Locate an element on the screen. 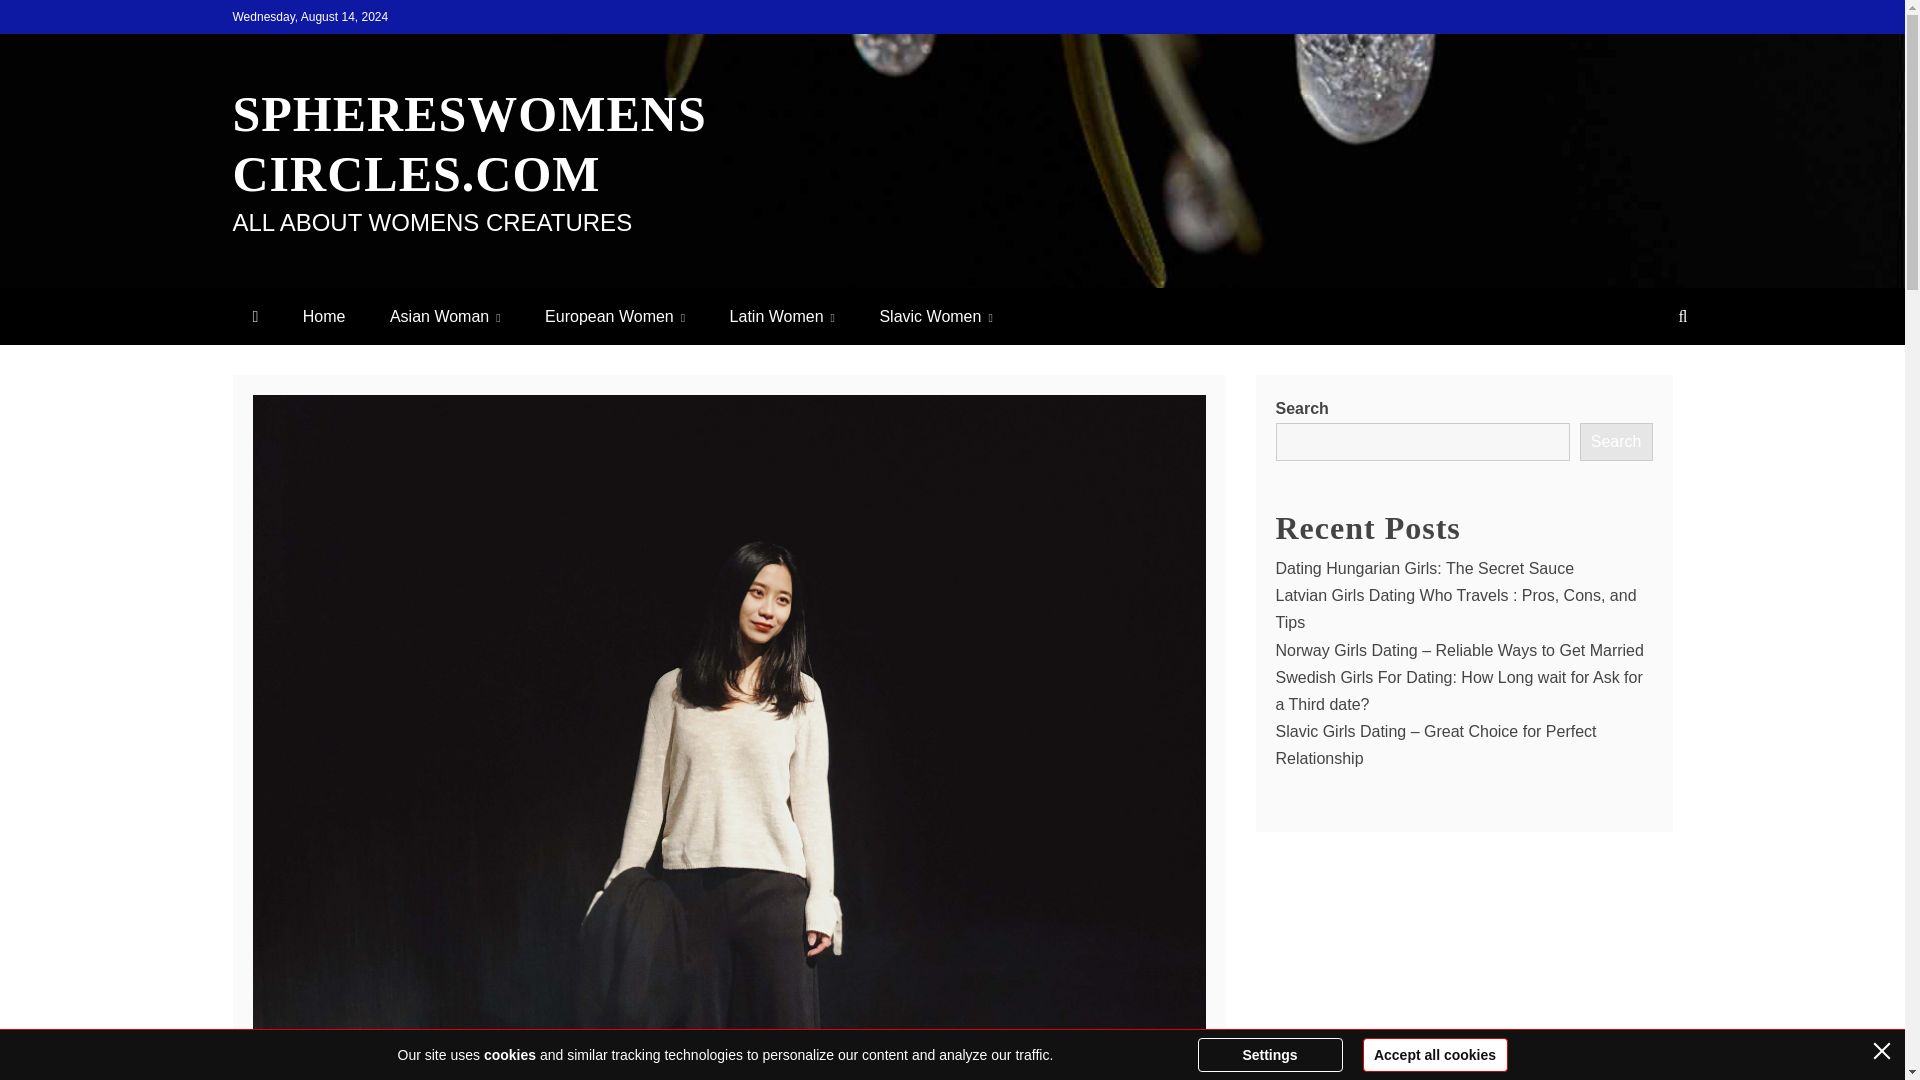 Image resolution: width=1920 pixels, height=1080 pixels. Settings is located at coordinates (1270, 1054).